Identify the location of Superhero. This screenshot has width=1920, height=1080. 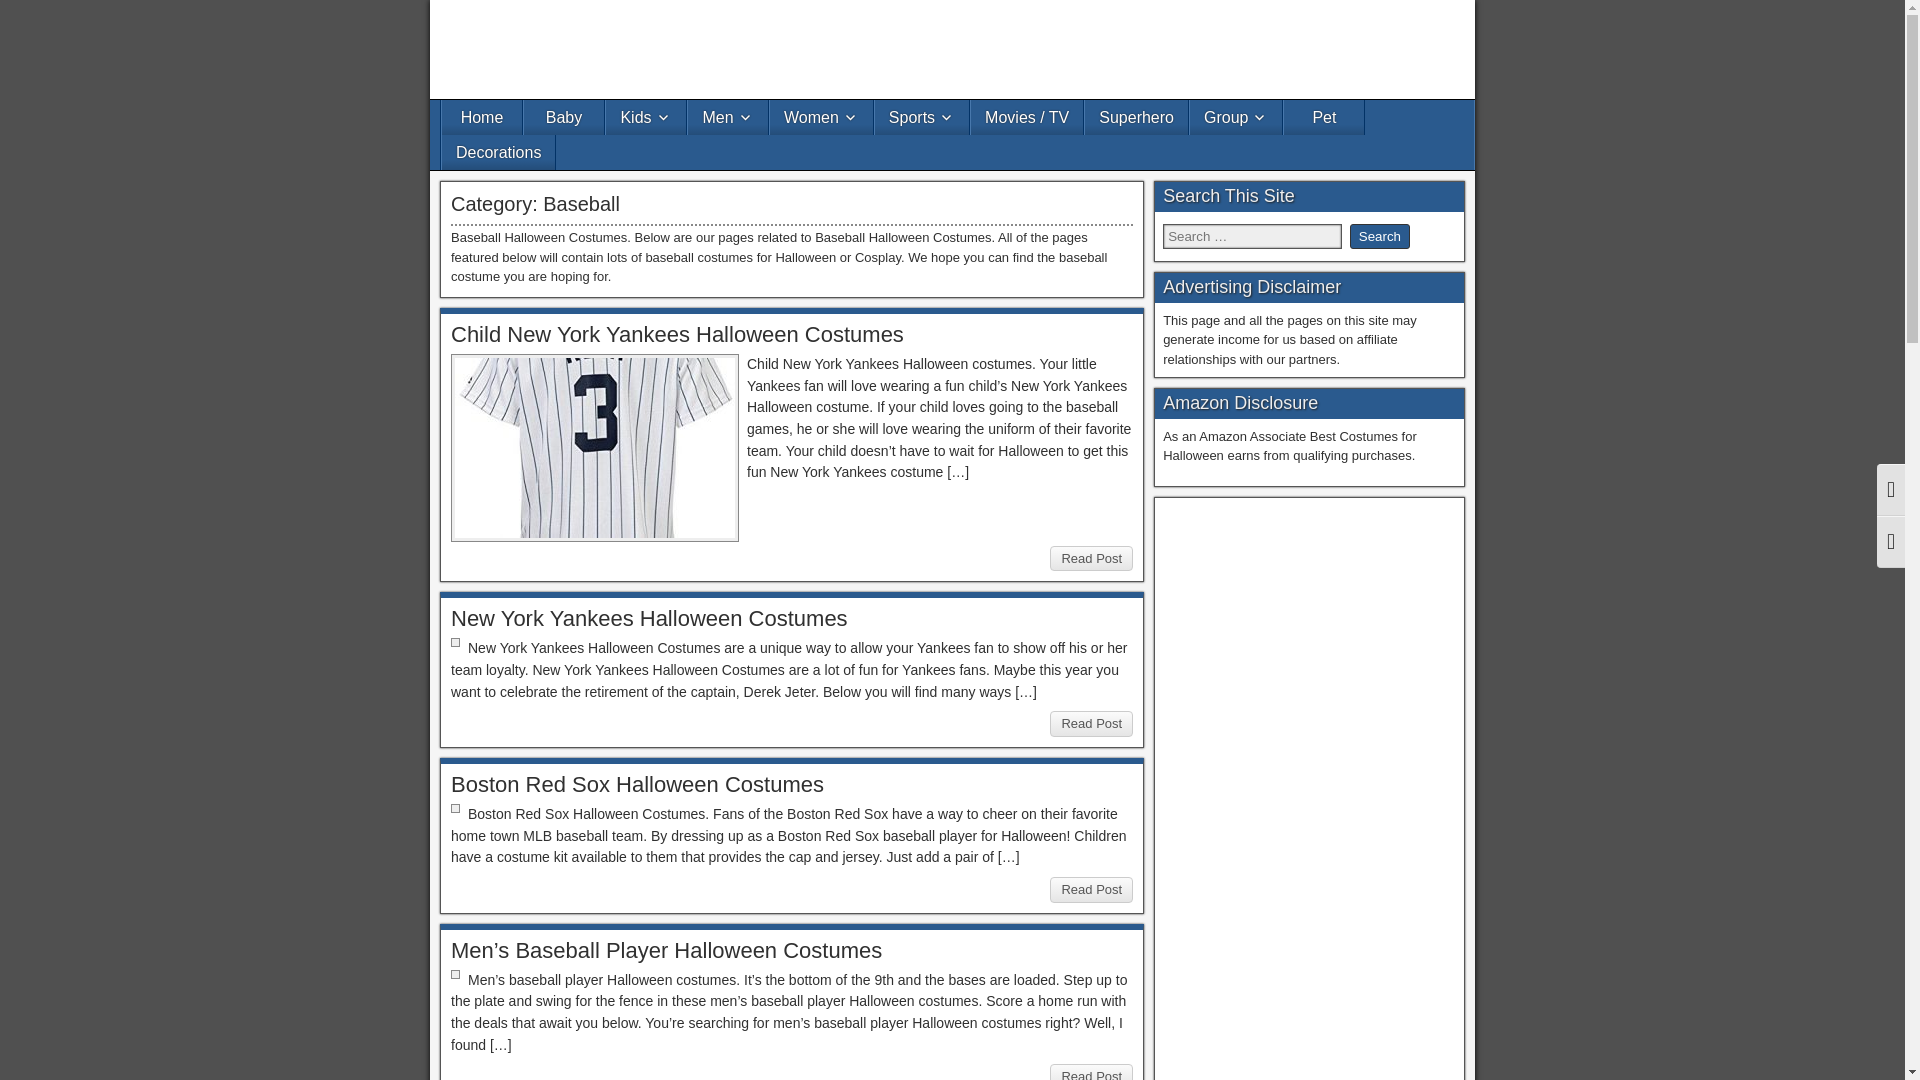
(1136, 118).